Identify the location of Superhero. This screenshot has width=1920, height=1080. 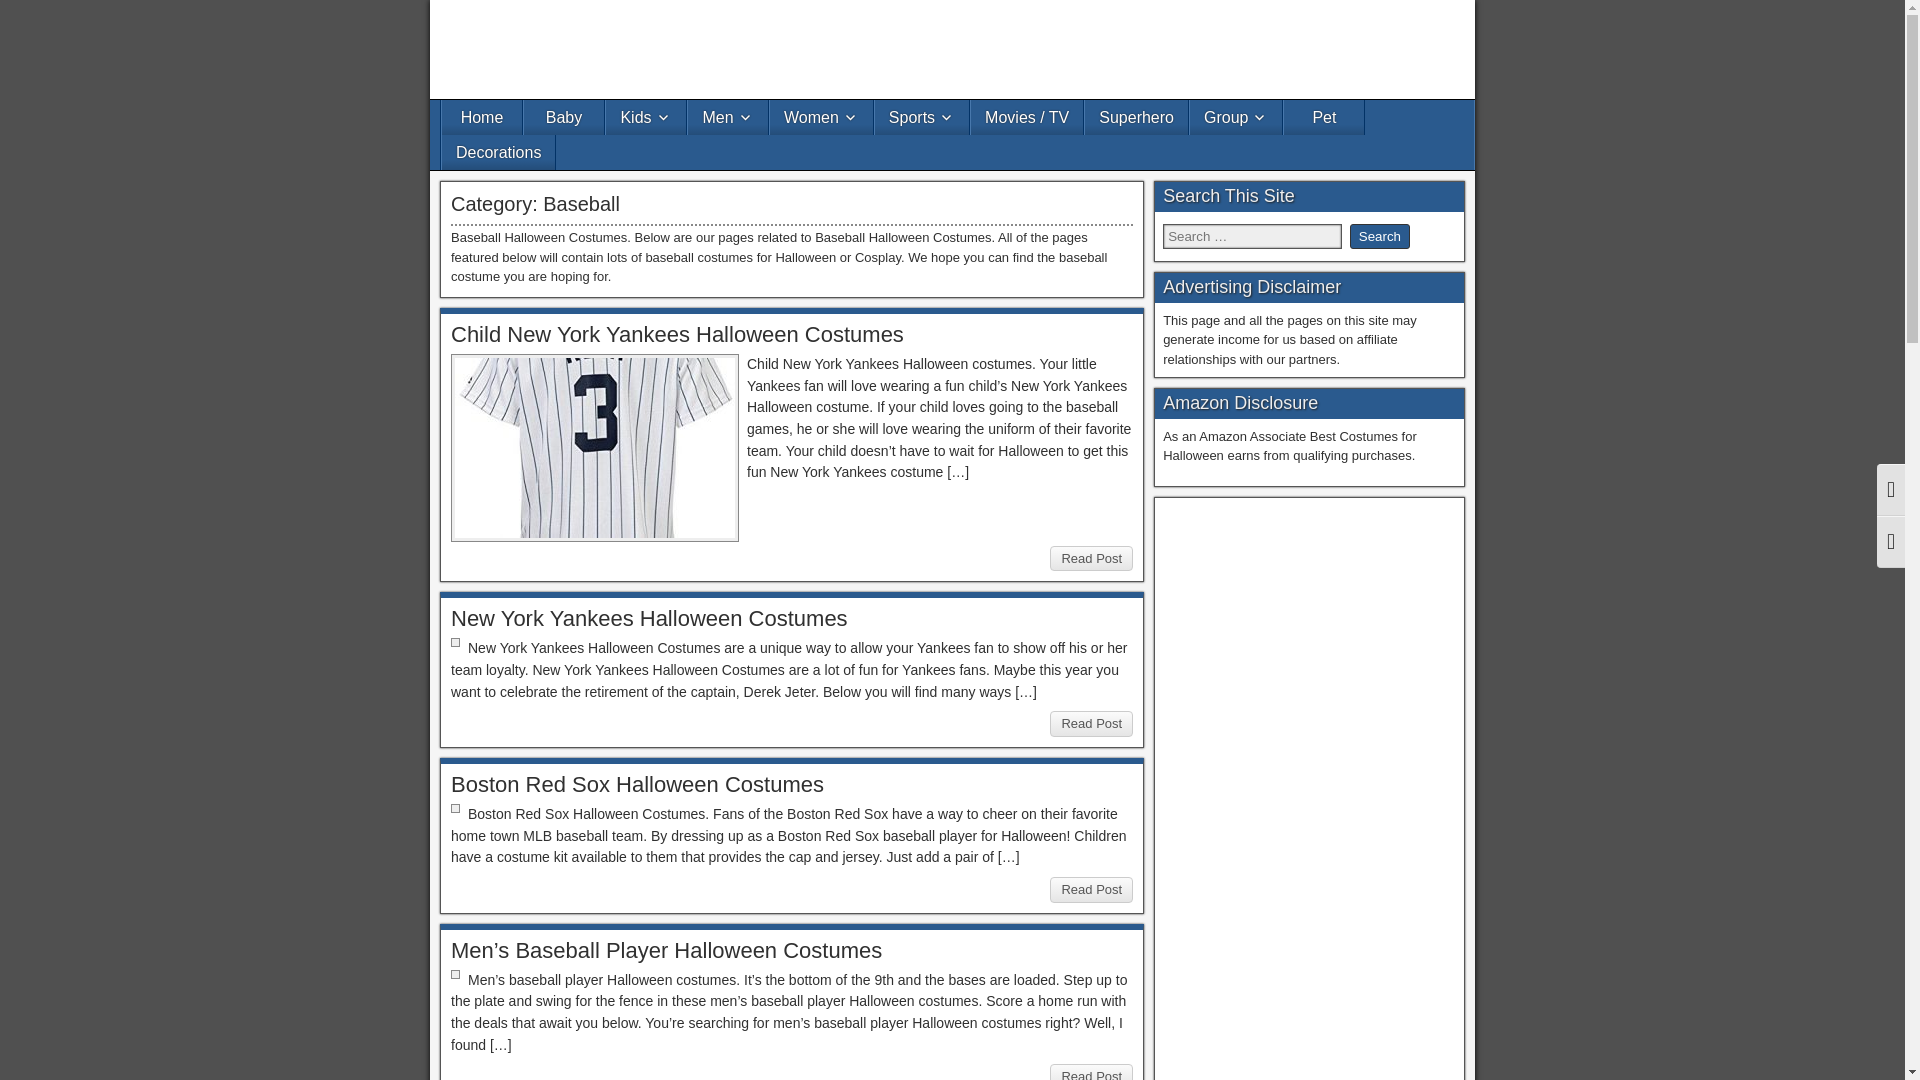
(1136, 118).